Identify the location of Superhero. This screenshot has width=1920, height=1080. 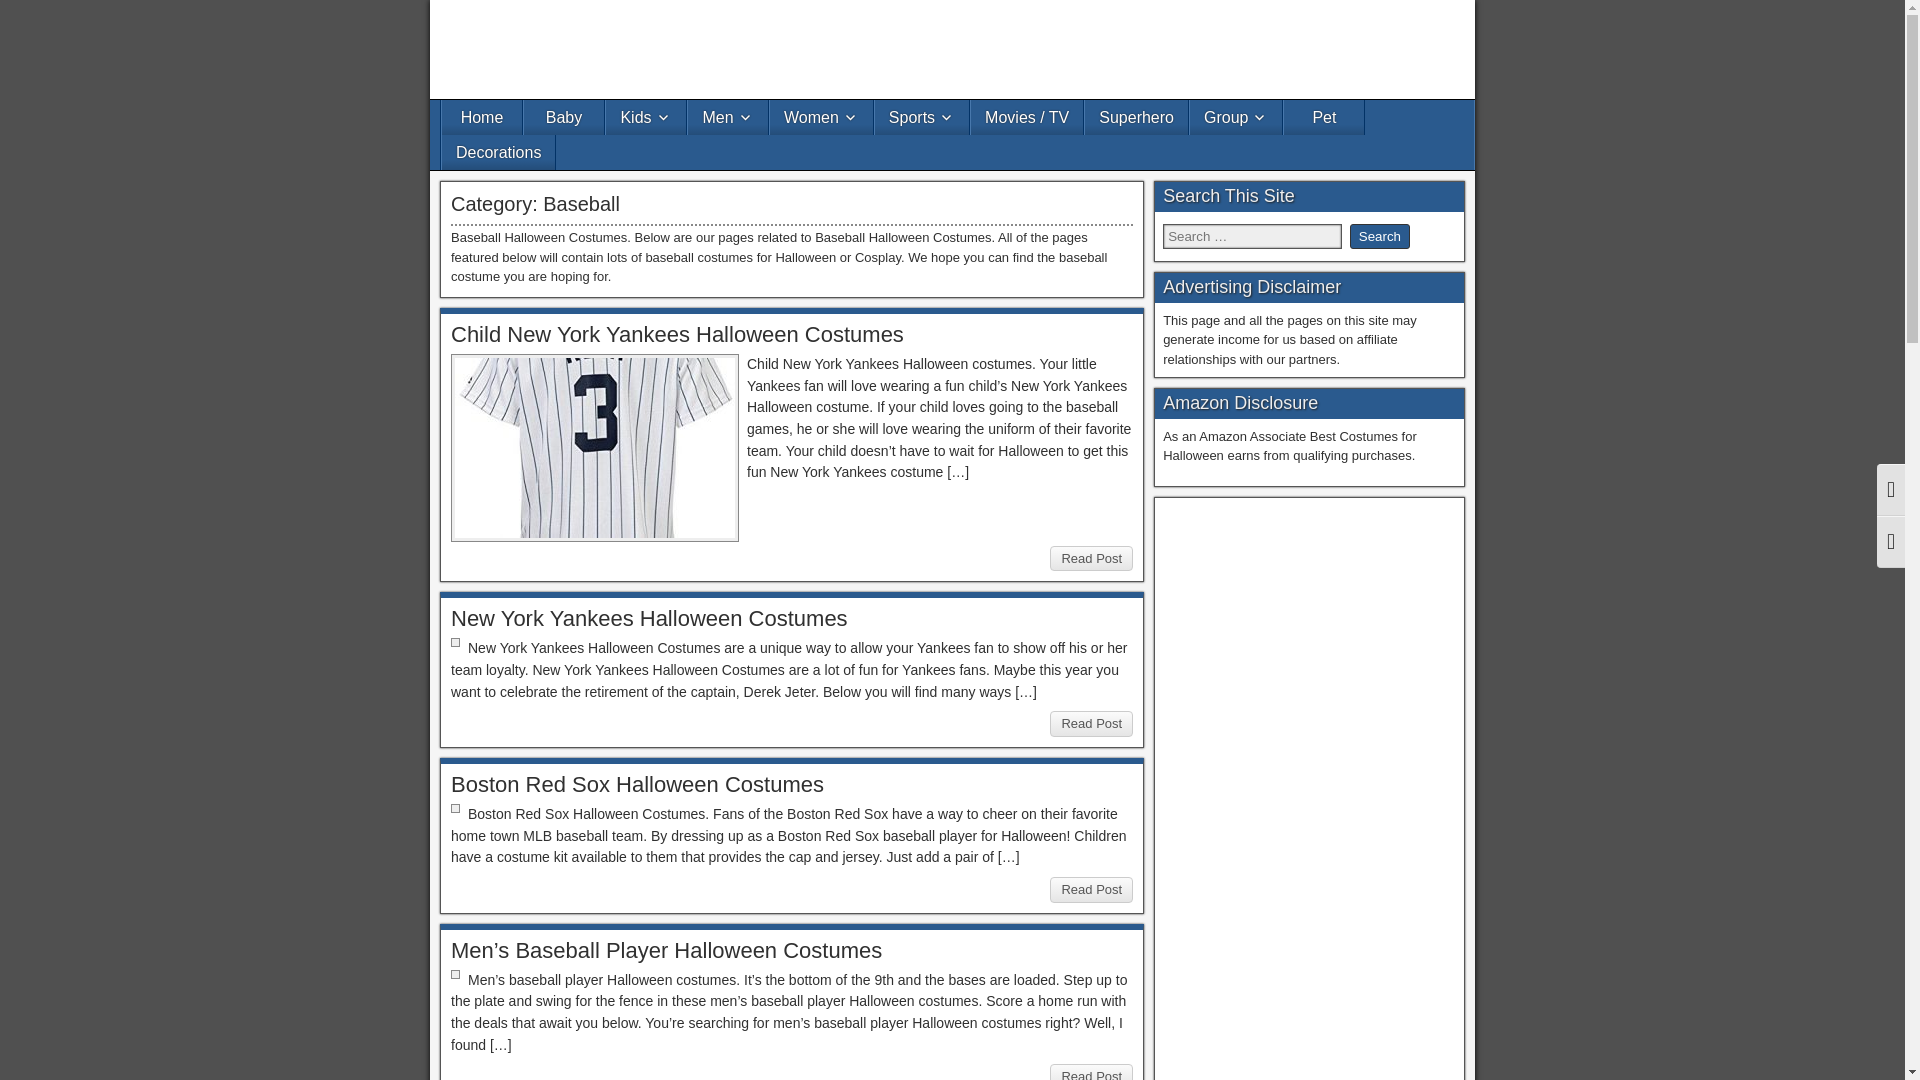
(1136, 118).